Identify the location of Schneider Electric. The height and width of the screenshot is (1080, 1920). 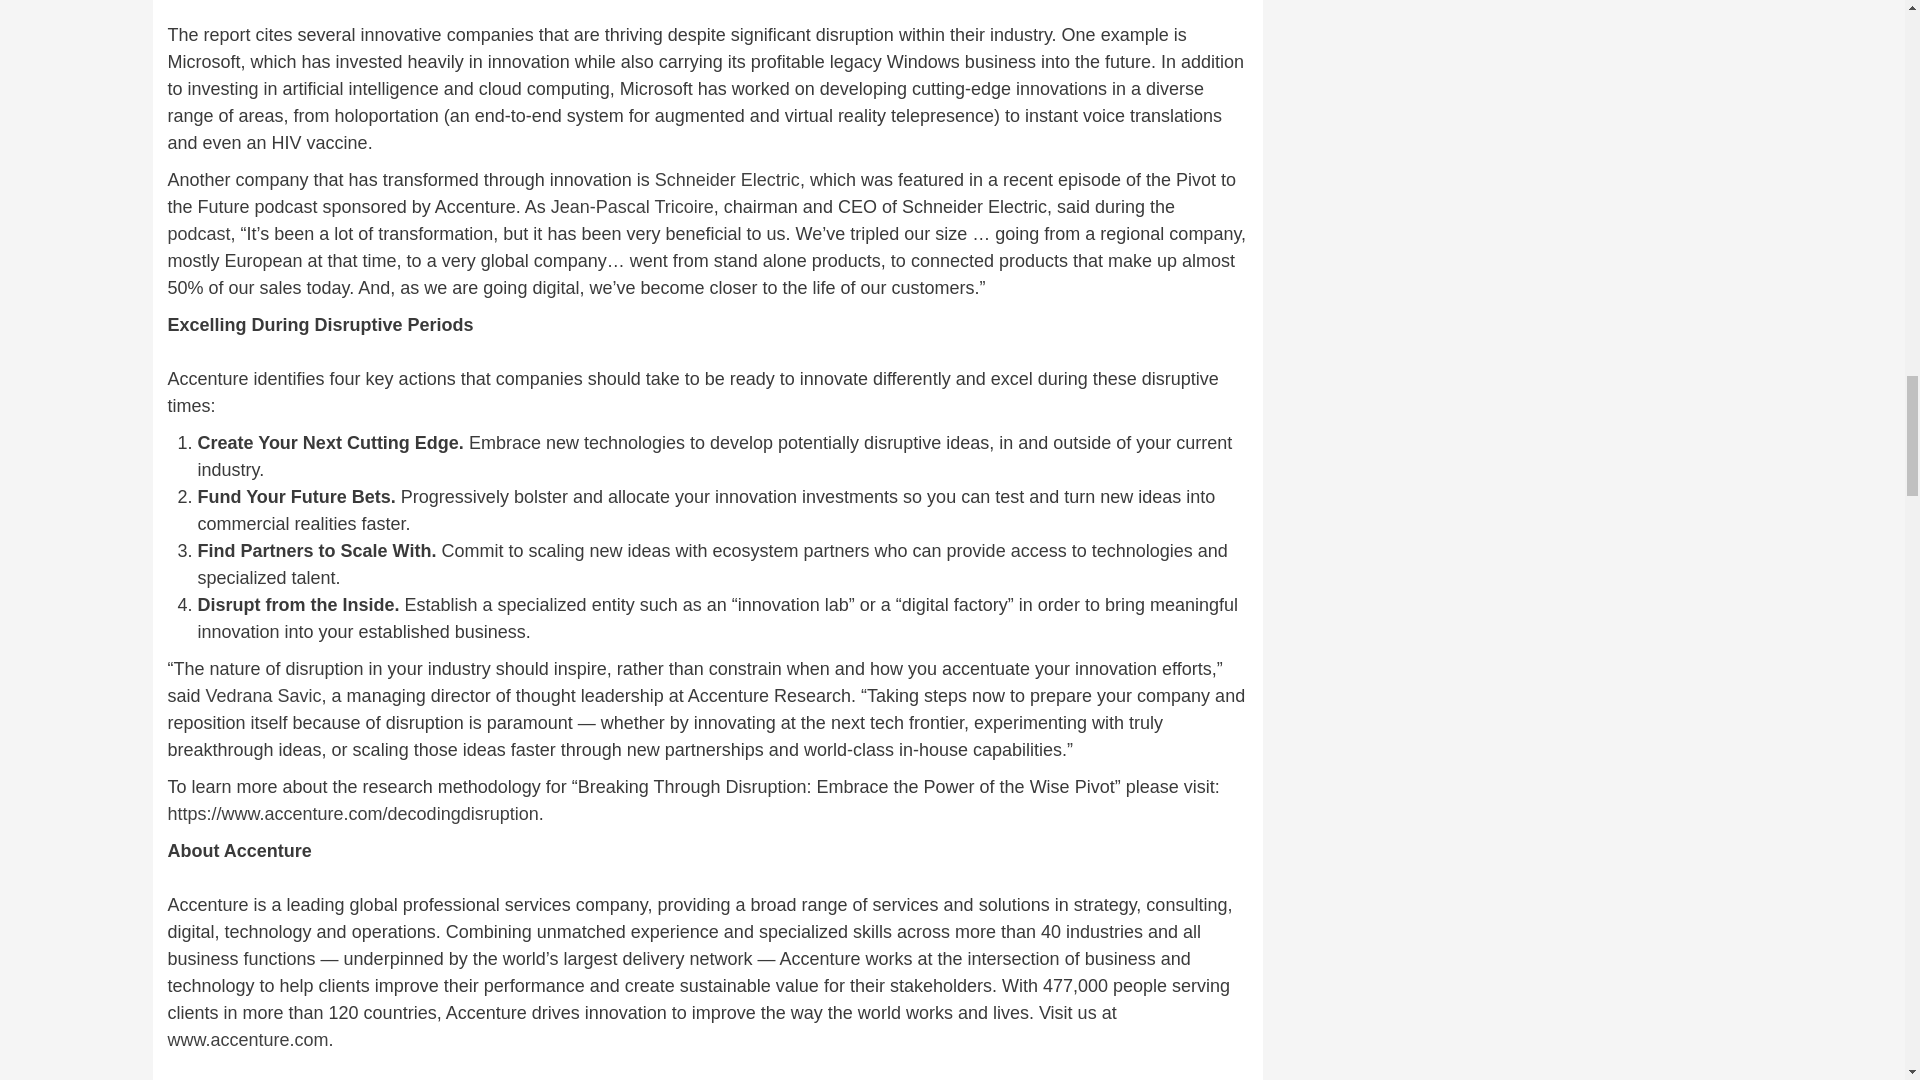
(727, 180).